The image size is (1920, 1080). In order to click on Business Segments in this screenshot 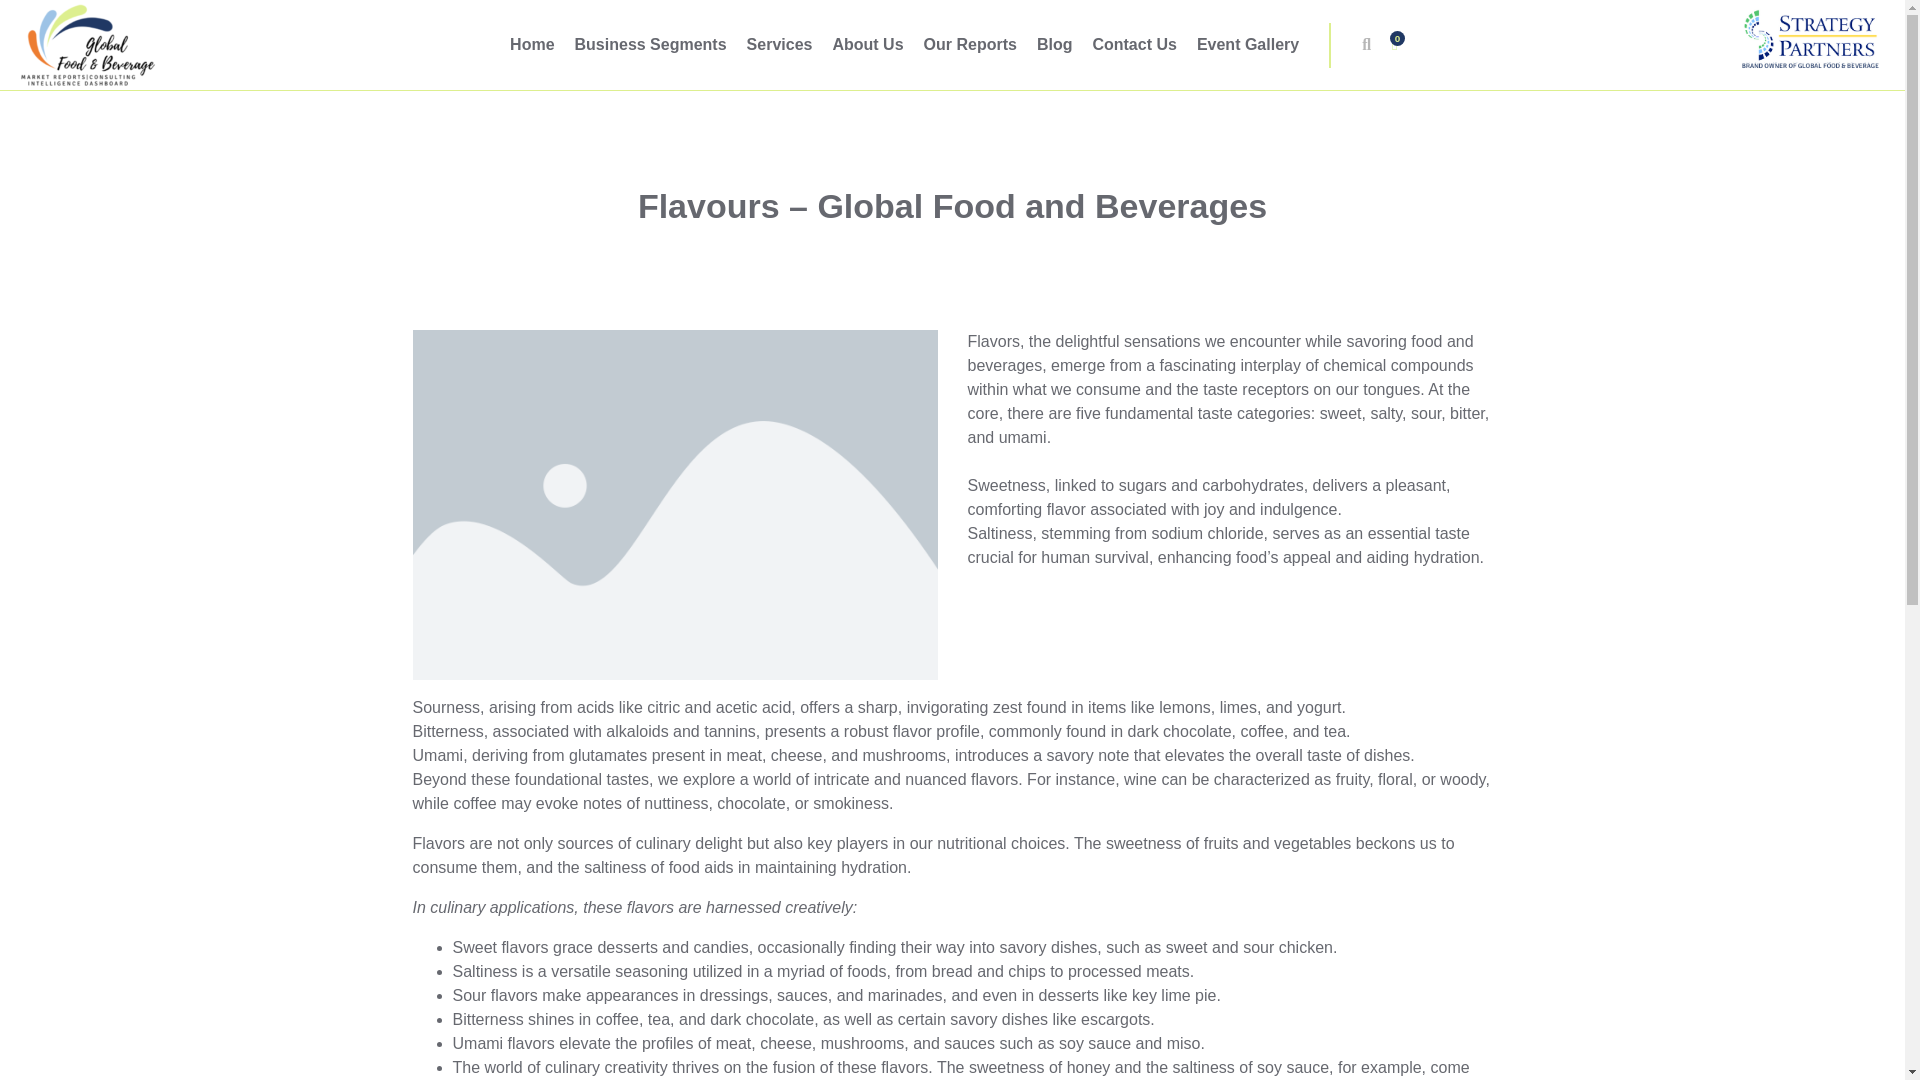, I will do `click(650, 44)`.